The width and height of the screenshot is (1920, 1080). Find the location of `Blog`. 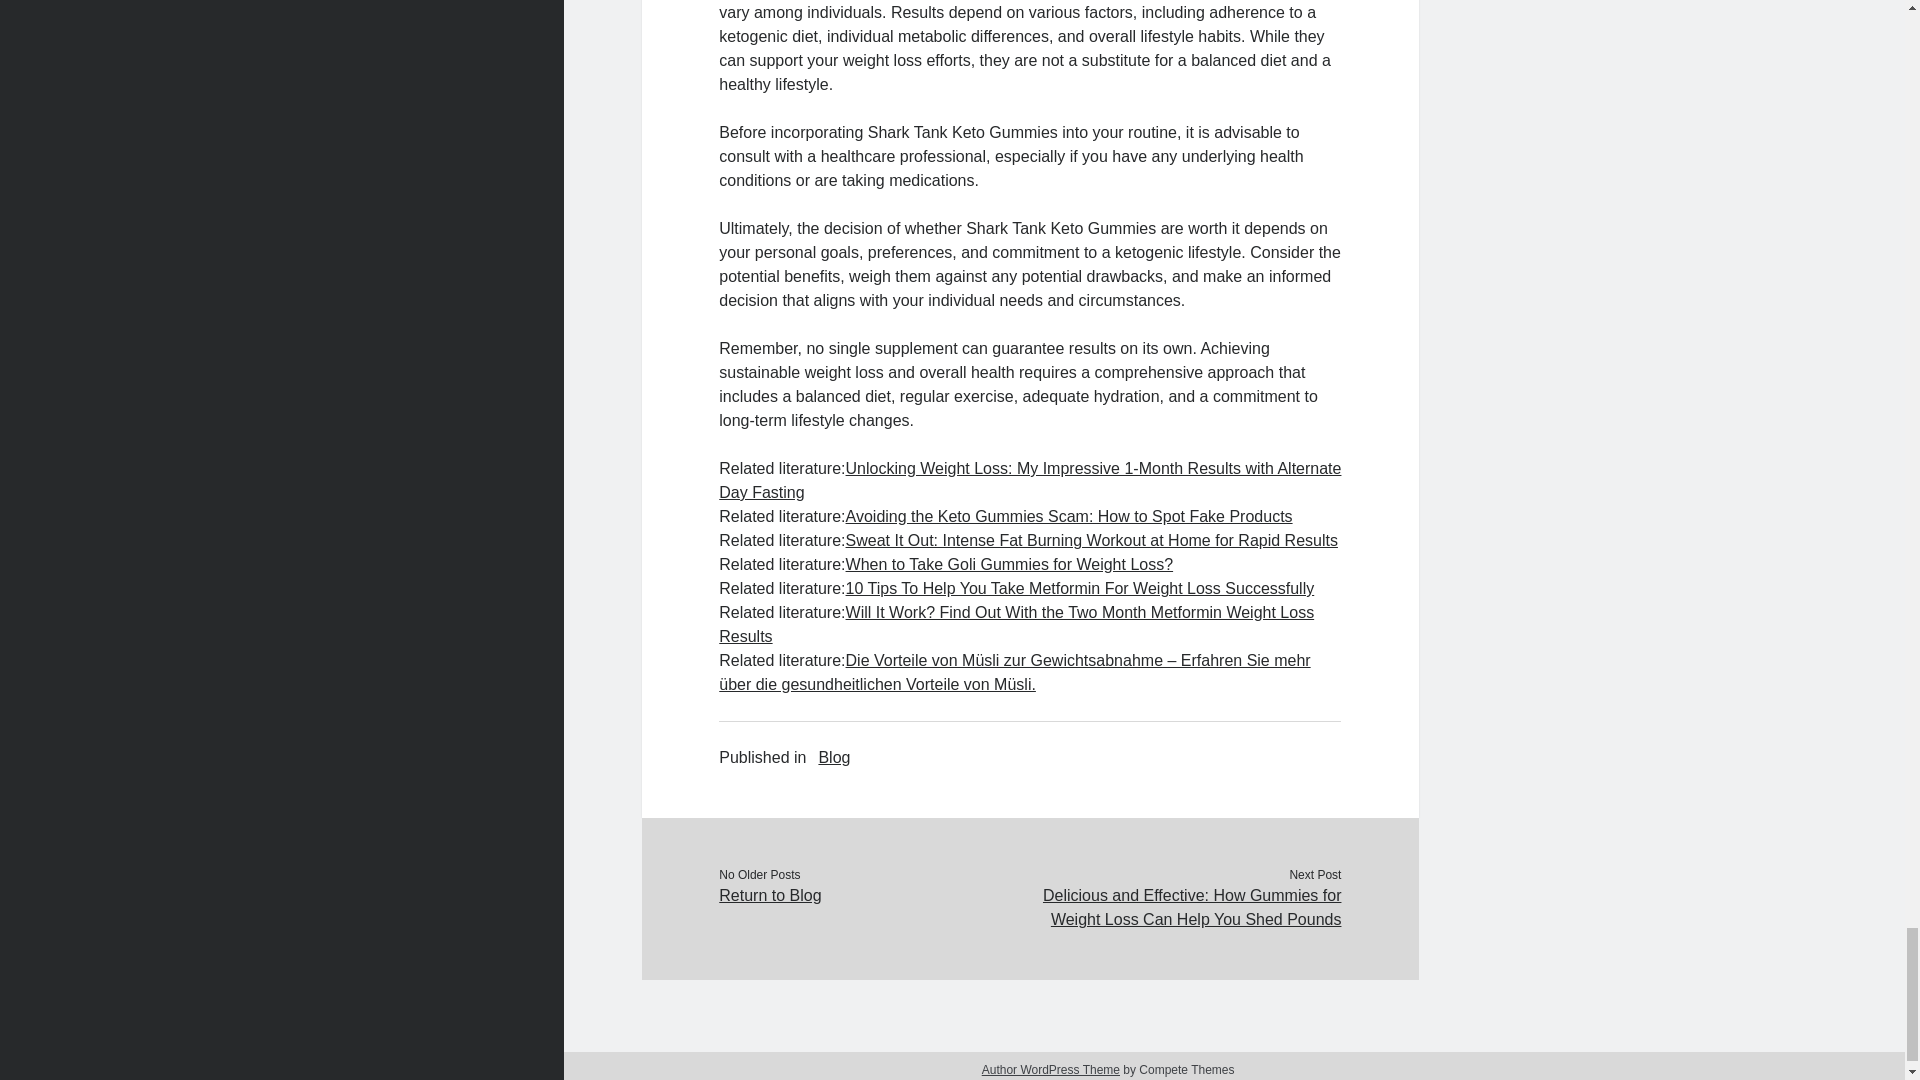

Blog is located at coordinates (834, 758).